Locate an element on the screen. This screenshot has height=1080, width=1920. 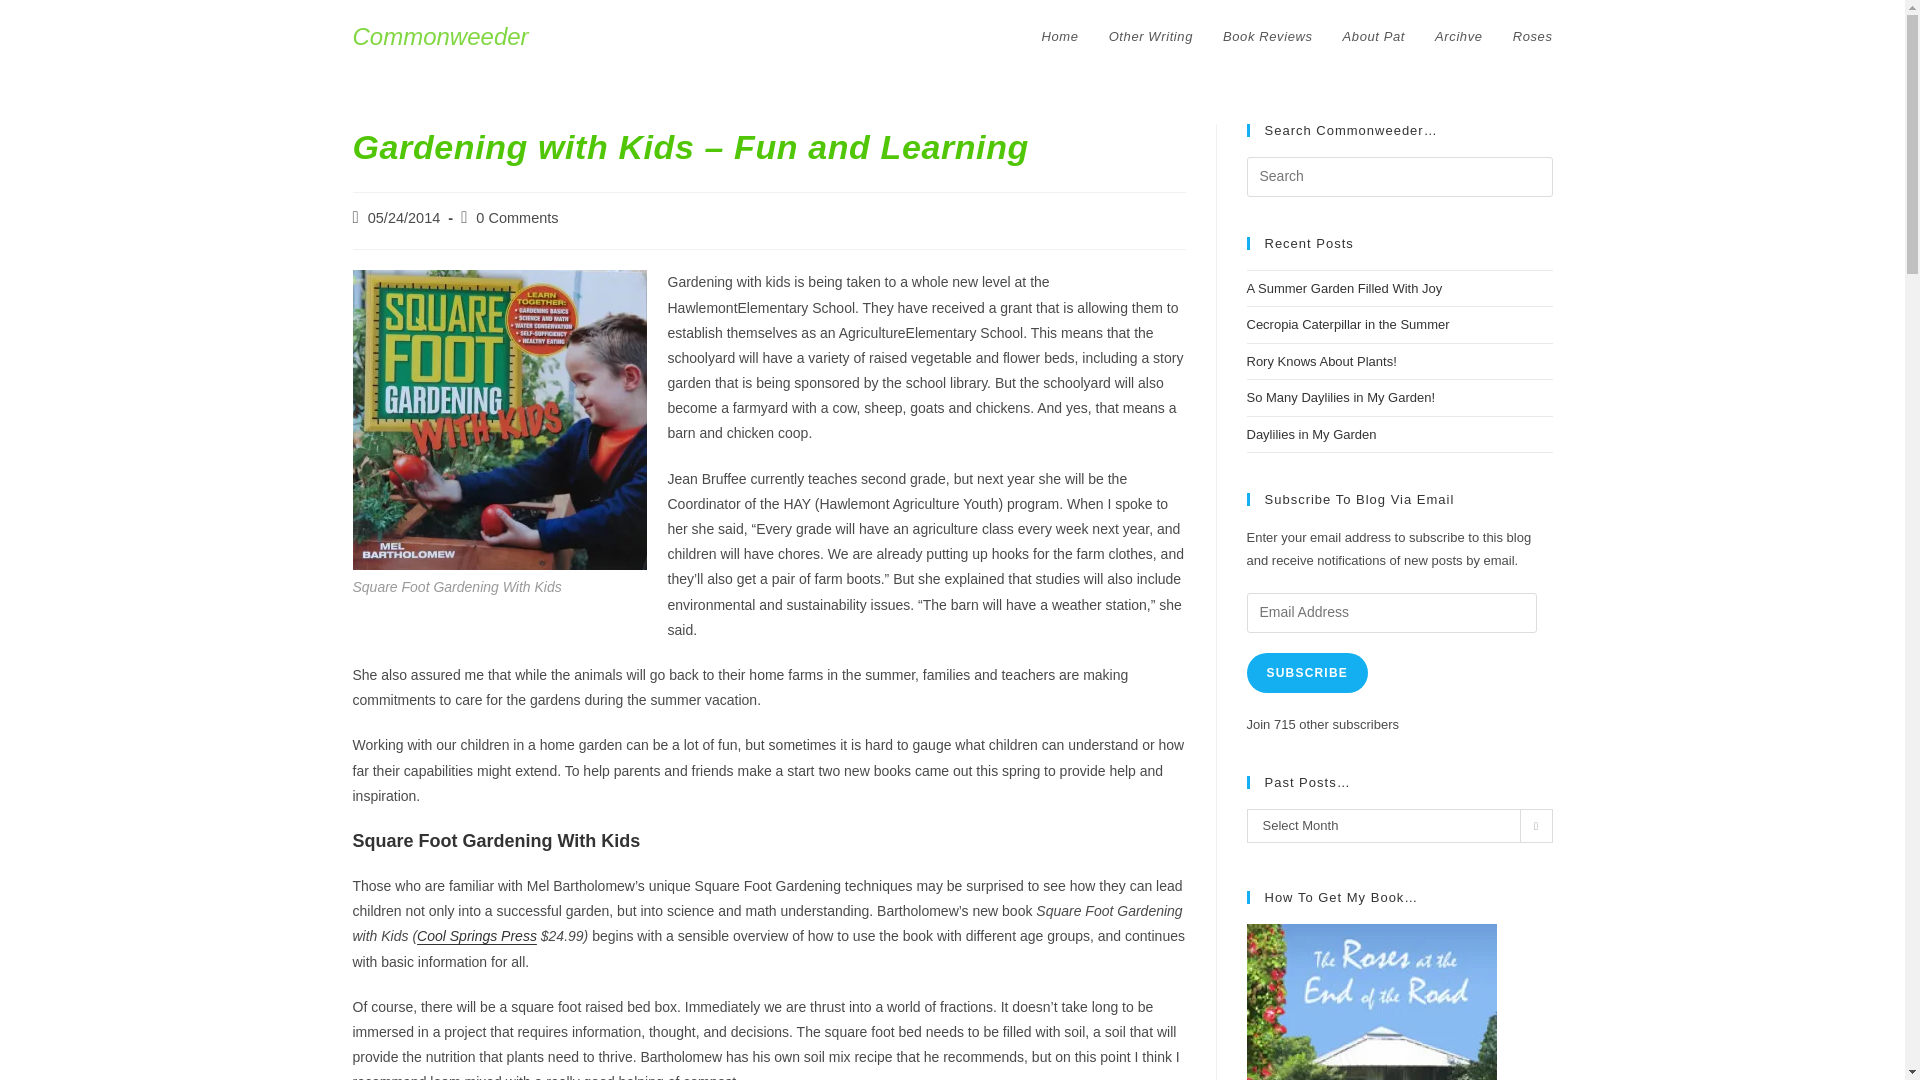
Cecropia Caterpillar in the Summer is located at coordinates (1348, 324).